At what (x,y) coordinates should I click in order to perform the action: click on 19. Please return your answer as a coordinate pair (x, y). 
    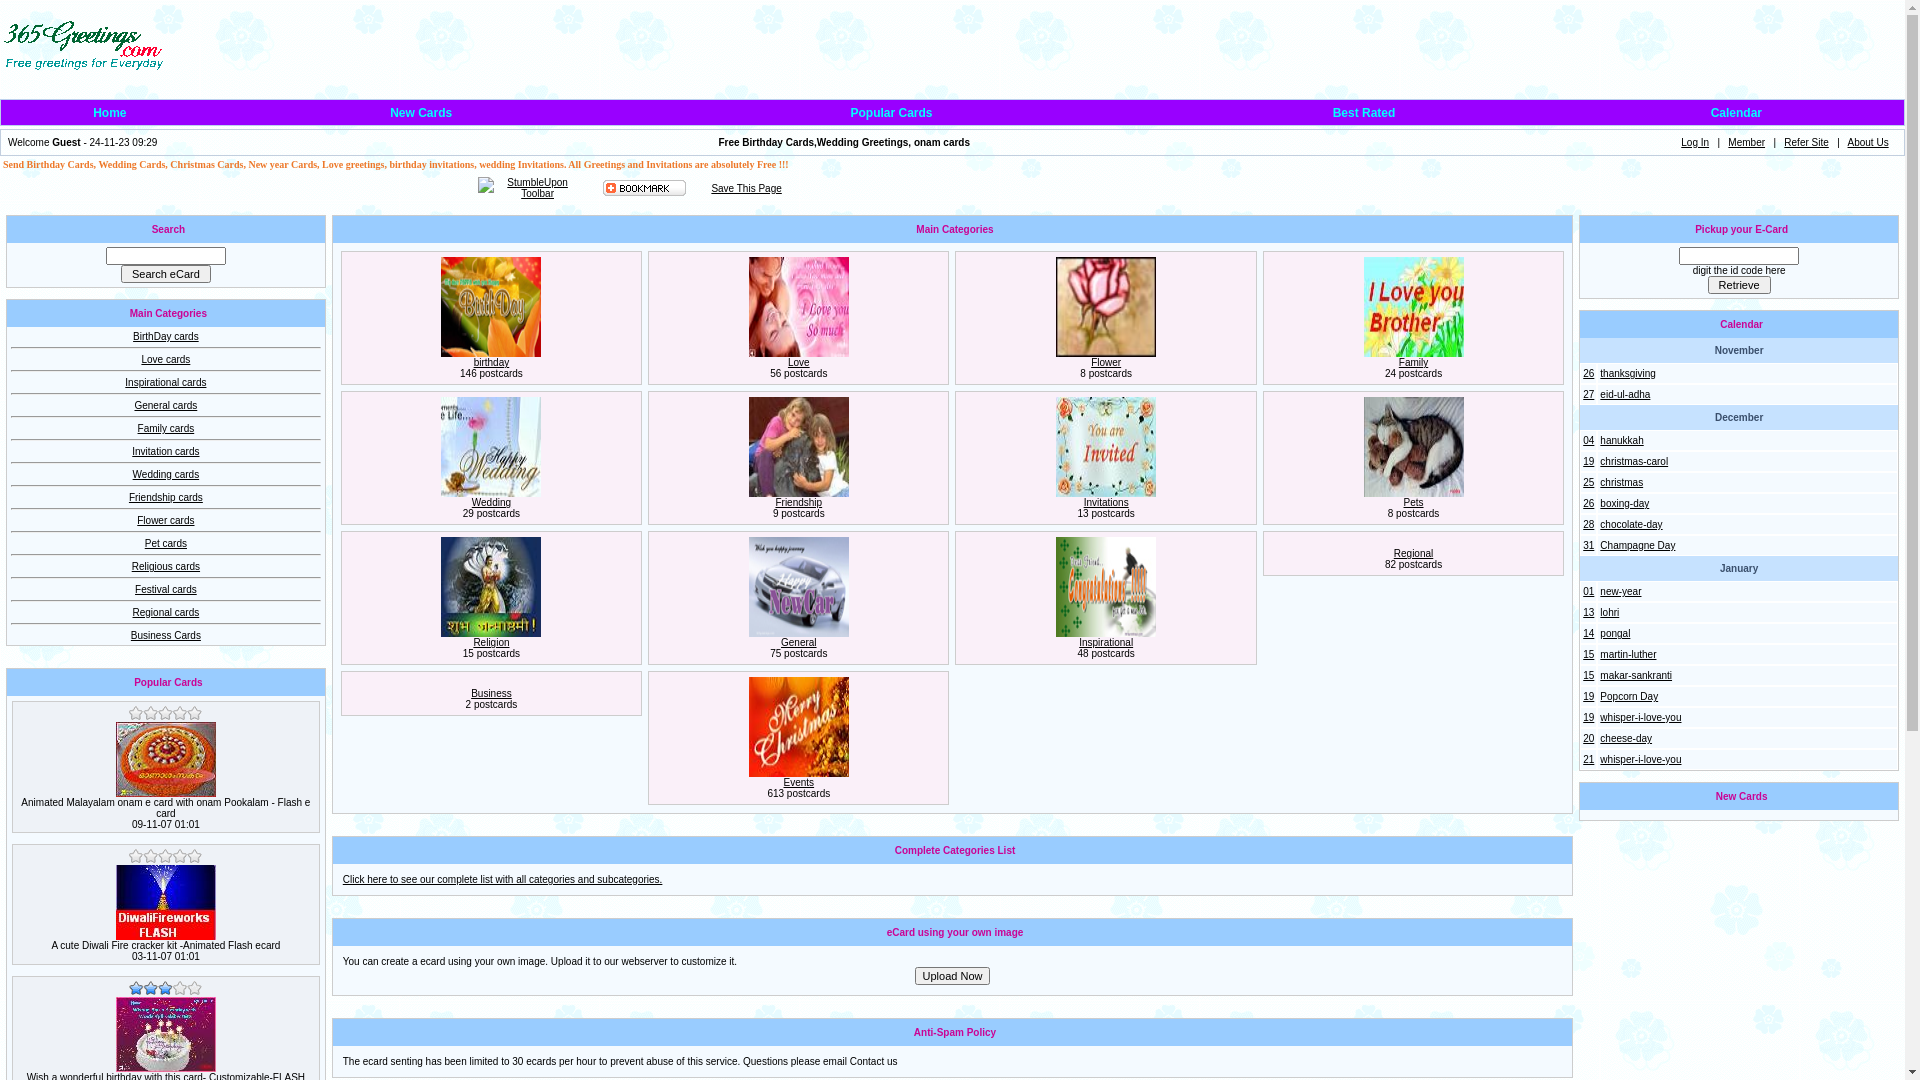
    Looking at the image, I should click on (1588, 462).